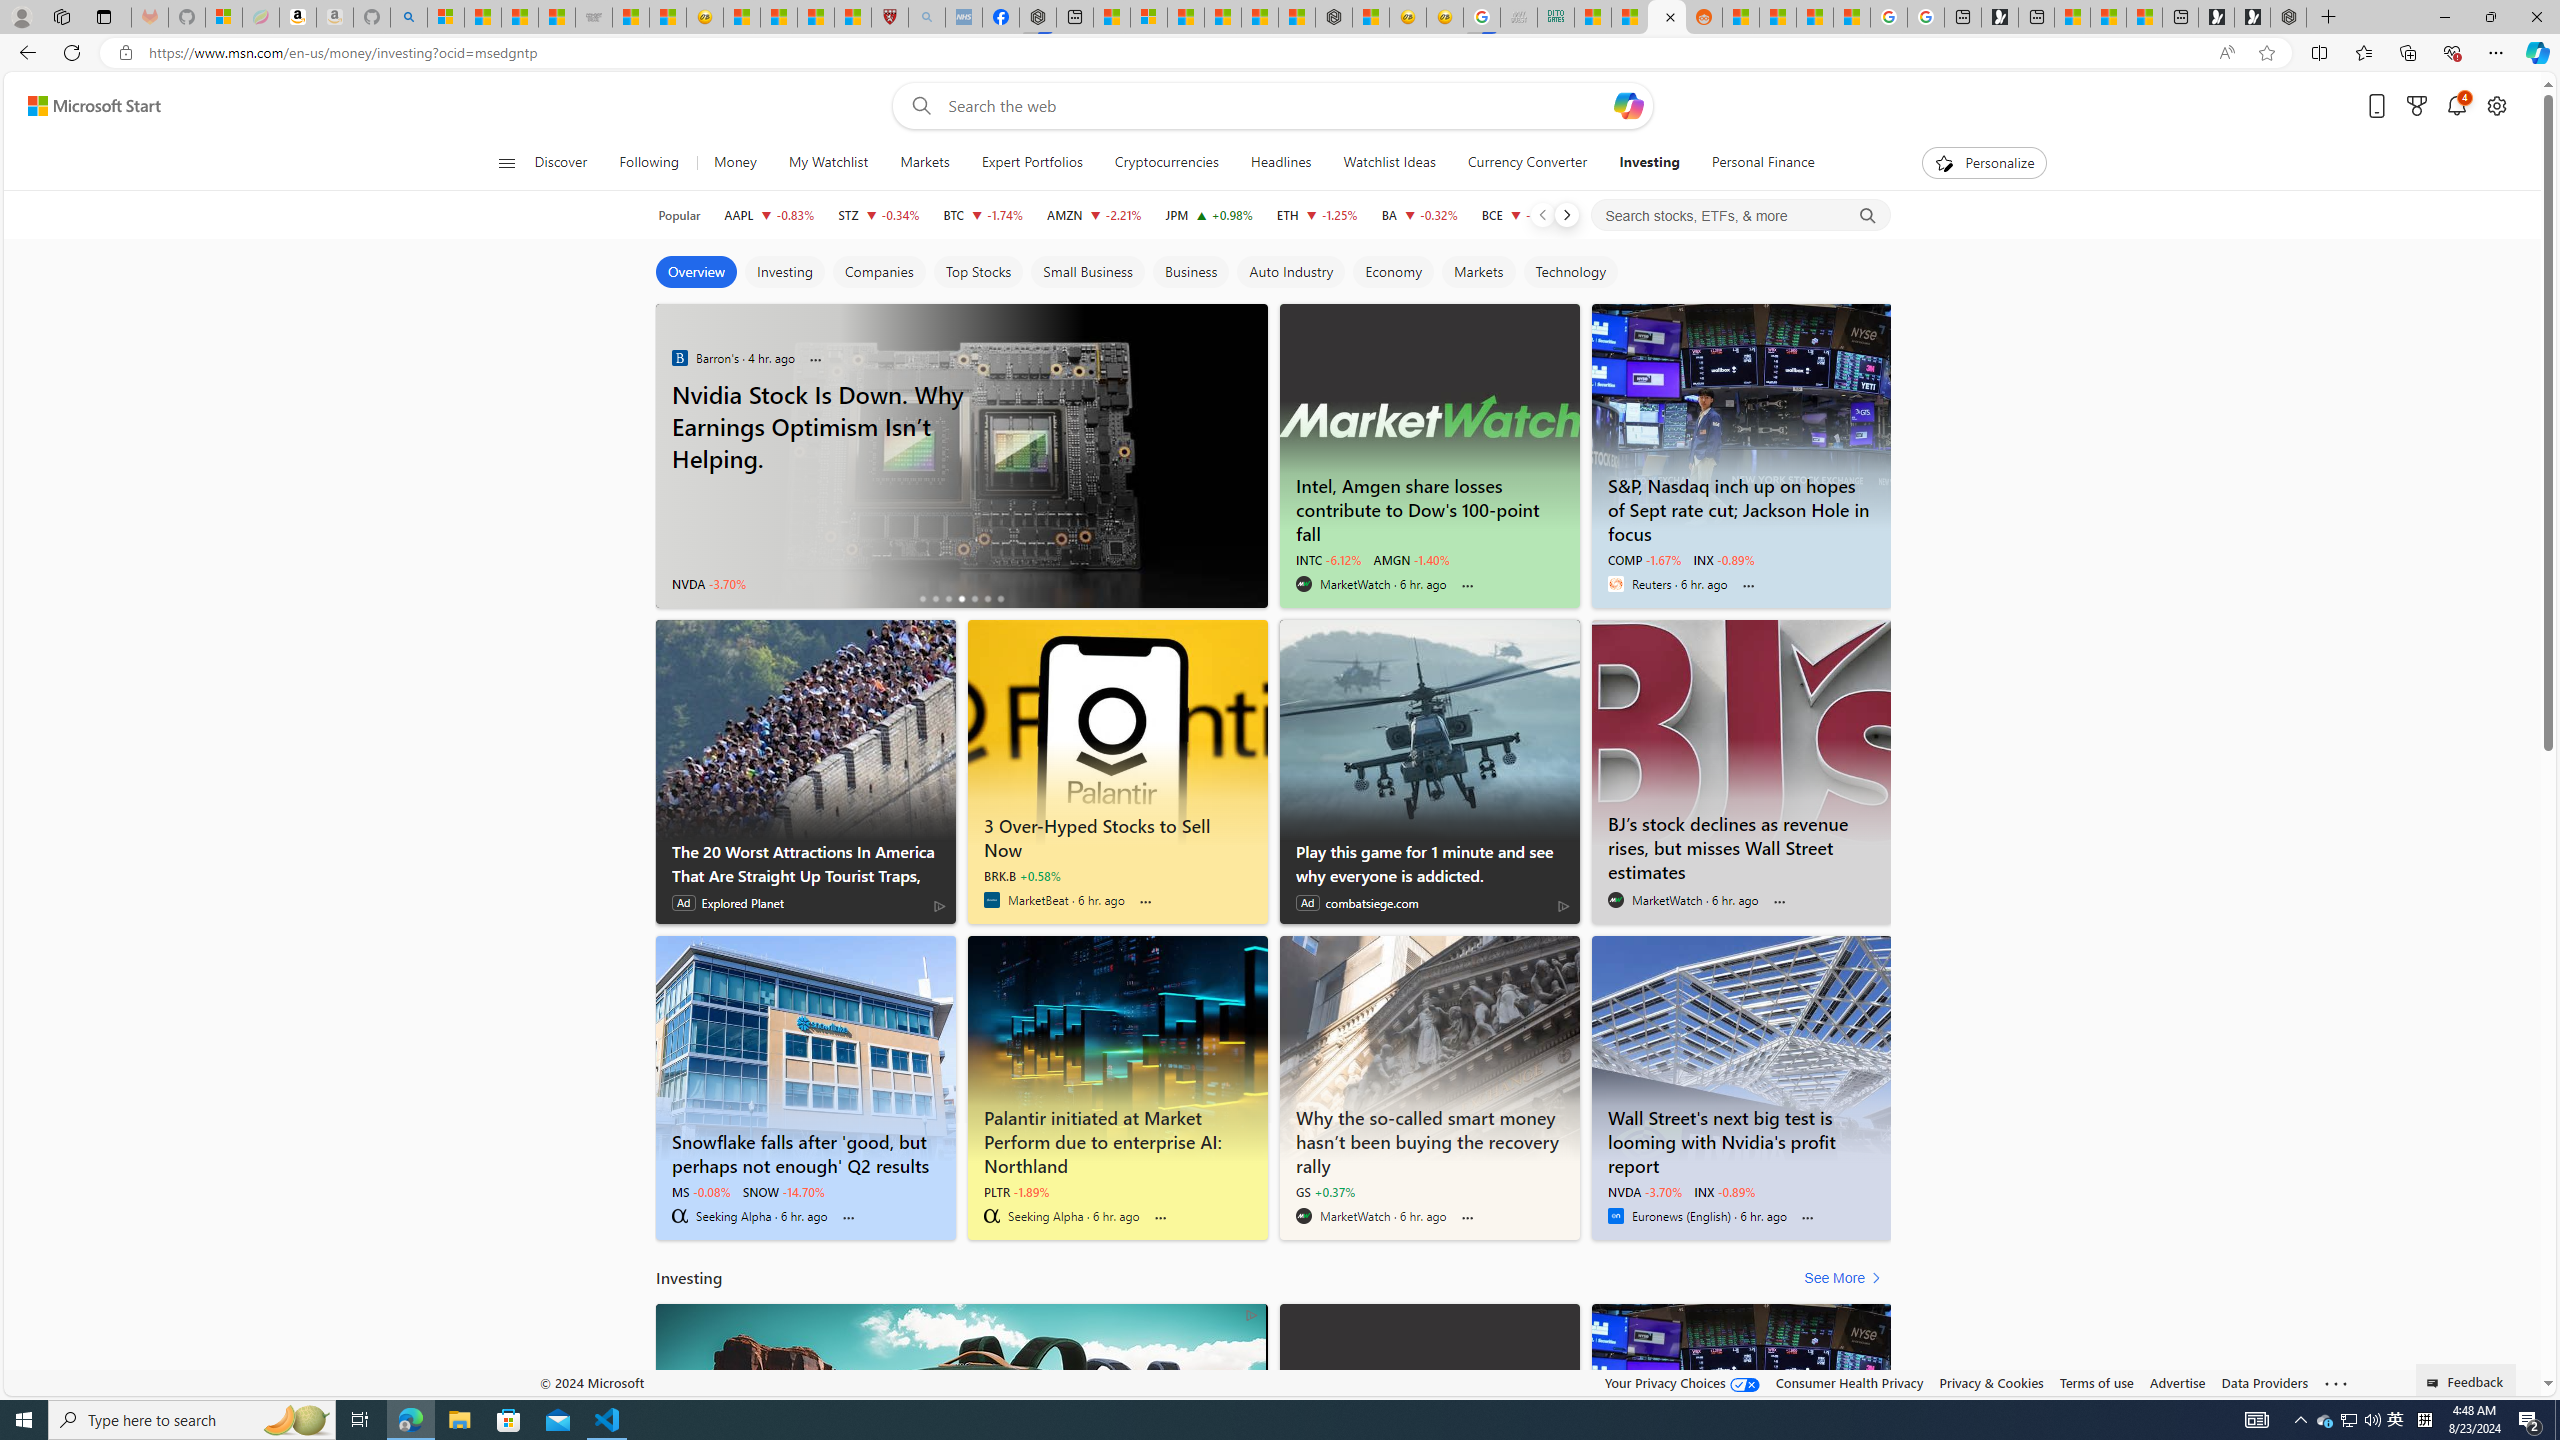 The height and width of the screenshot is (1440, 2560). What do you see at coordinates (1178, 53) in the screenshot?
I see `Address and search bar` at bounding box center [1178, 53].